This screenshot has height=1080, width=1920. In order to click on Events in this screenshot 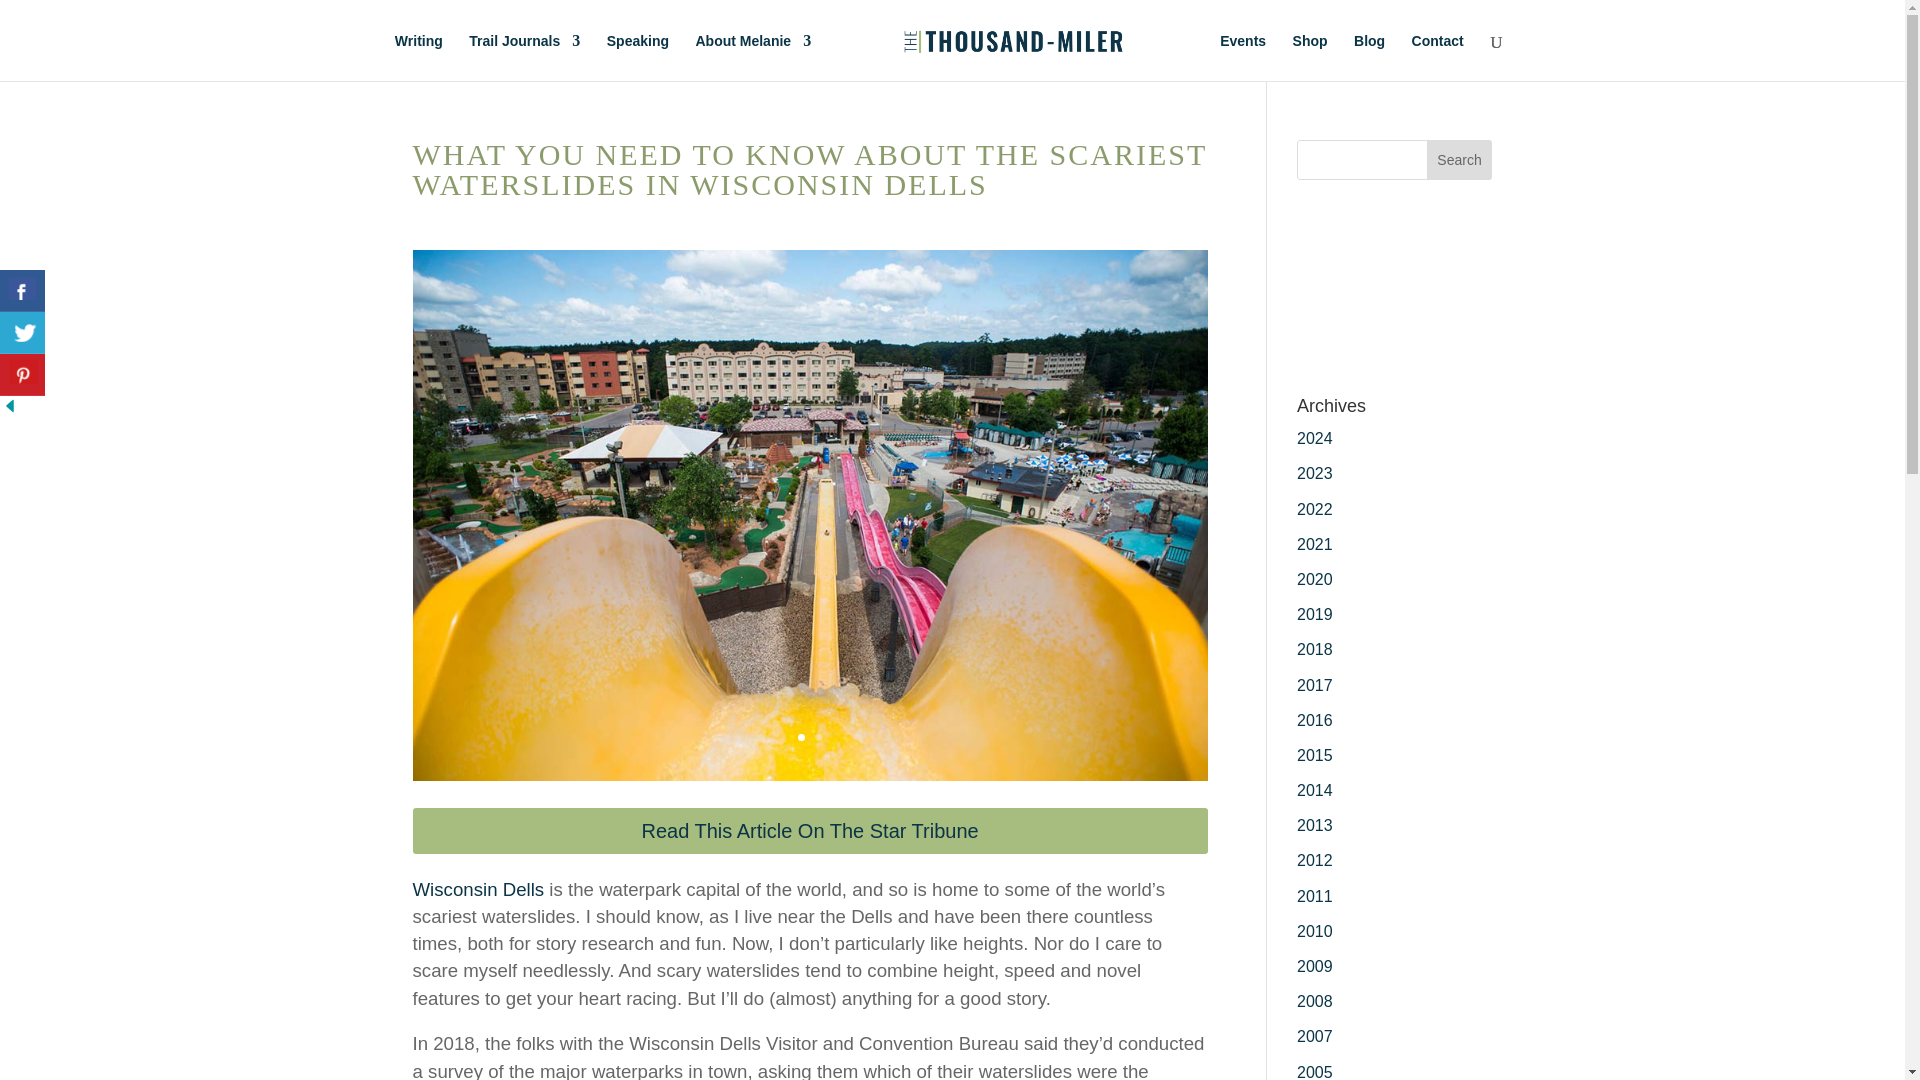, I will do `click(1242, 57)`.